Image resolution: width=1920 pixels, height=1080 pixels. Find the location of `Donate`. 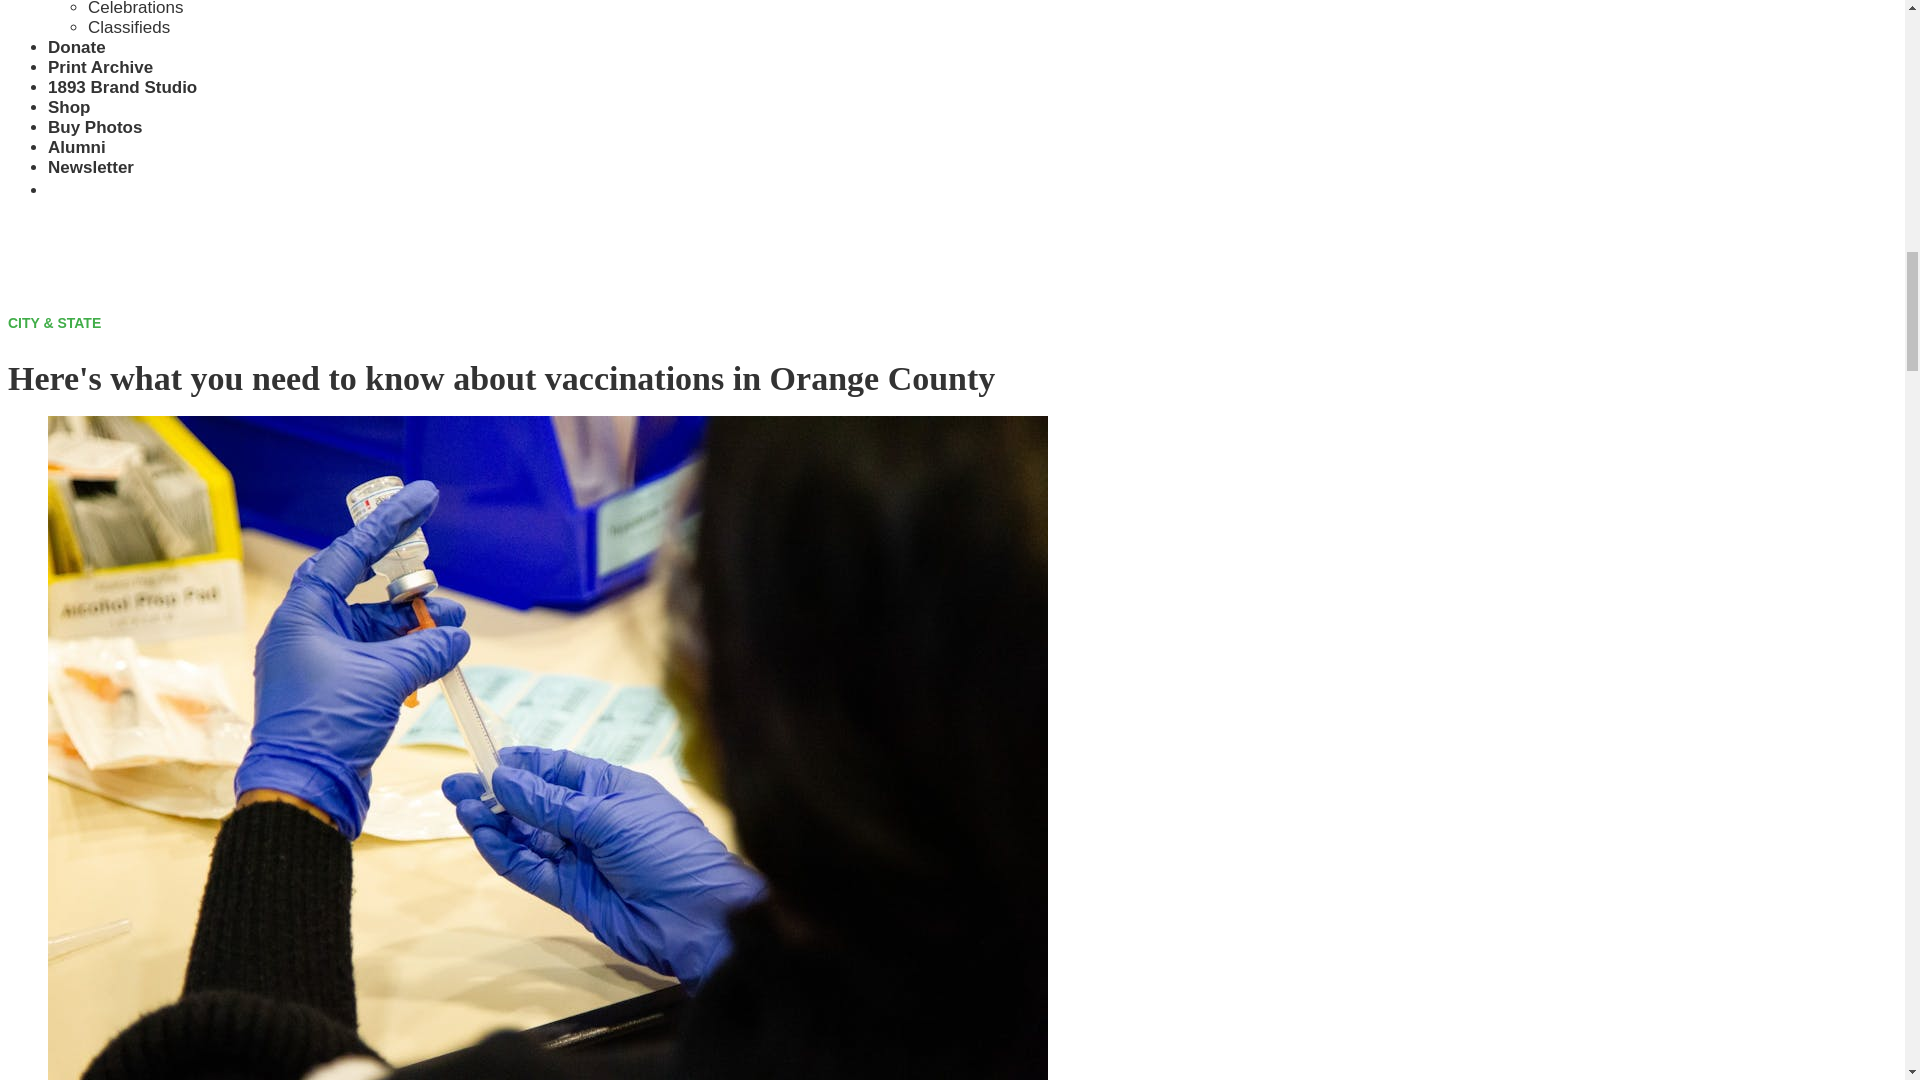

Donate is located at coordinates (76, 47).